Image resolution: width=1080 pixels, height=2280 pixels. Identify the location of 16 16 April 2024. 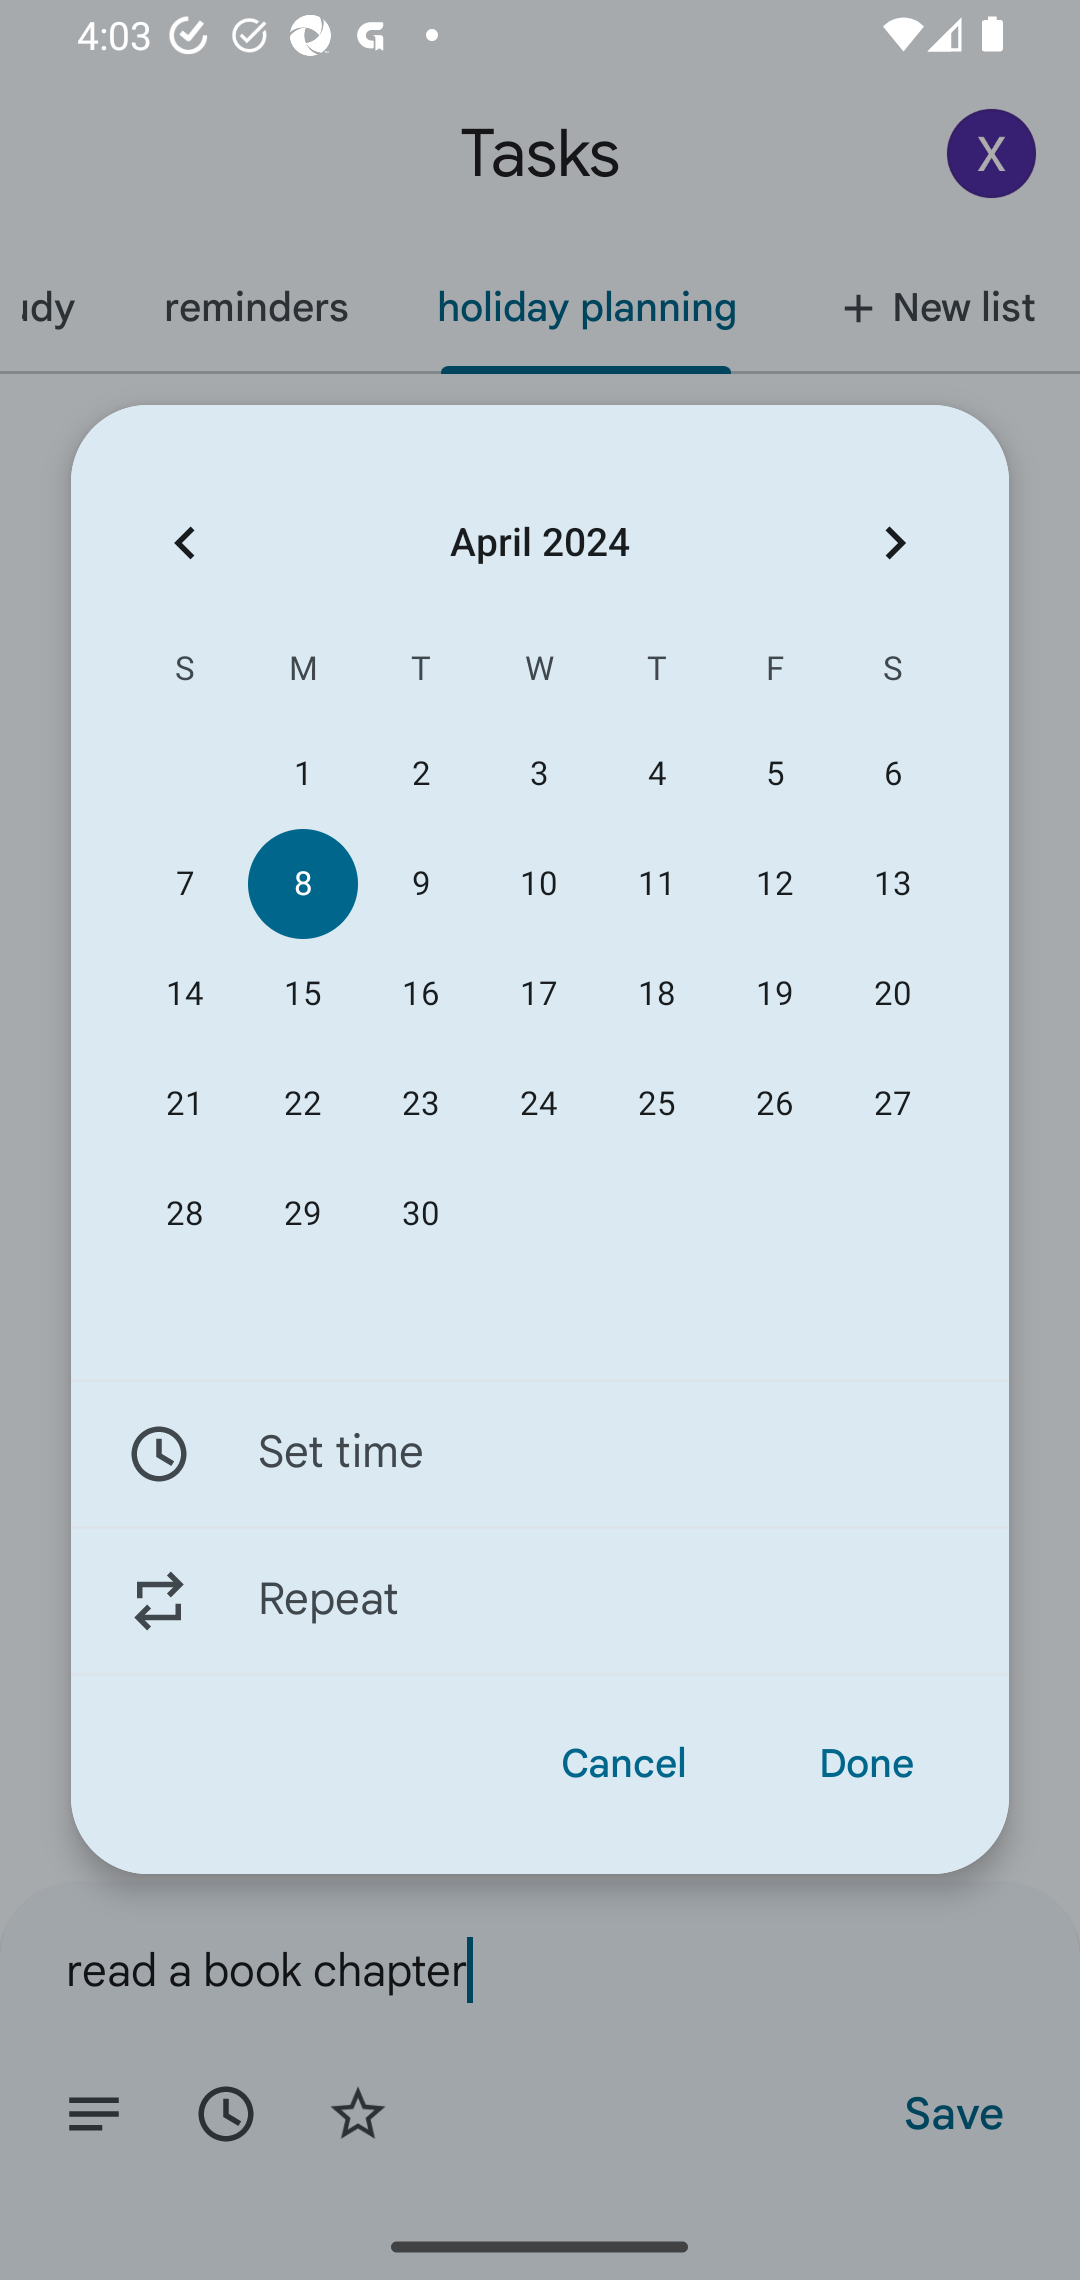
(420, 994).